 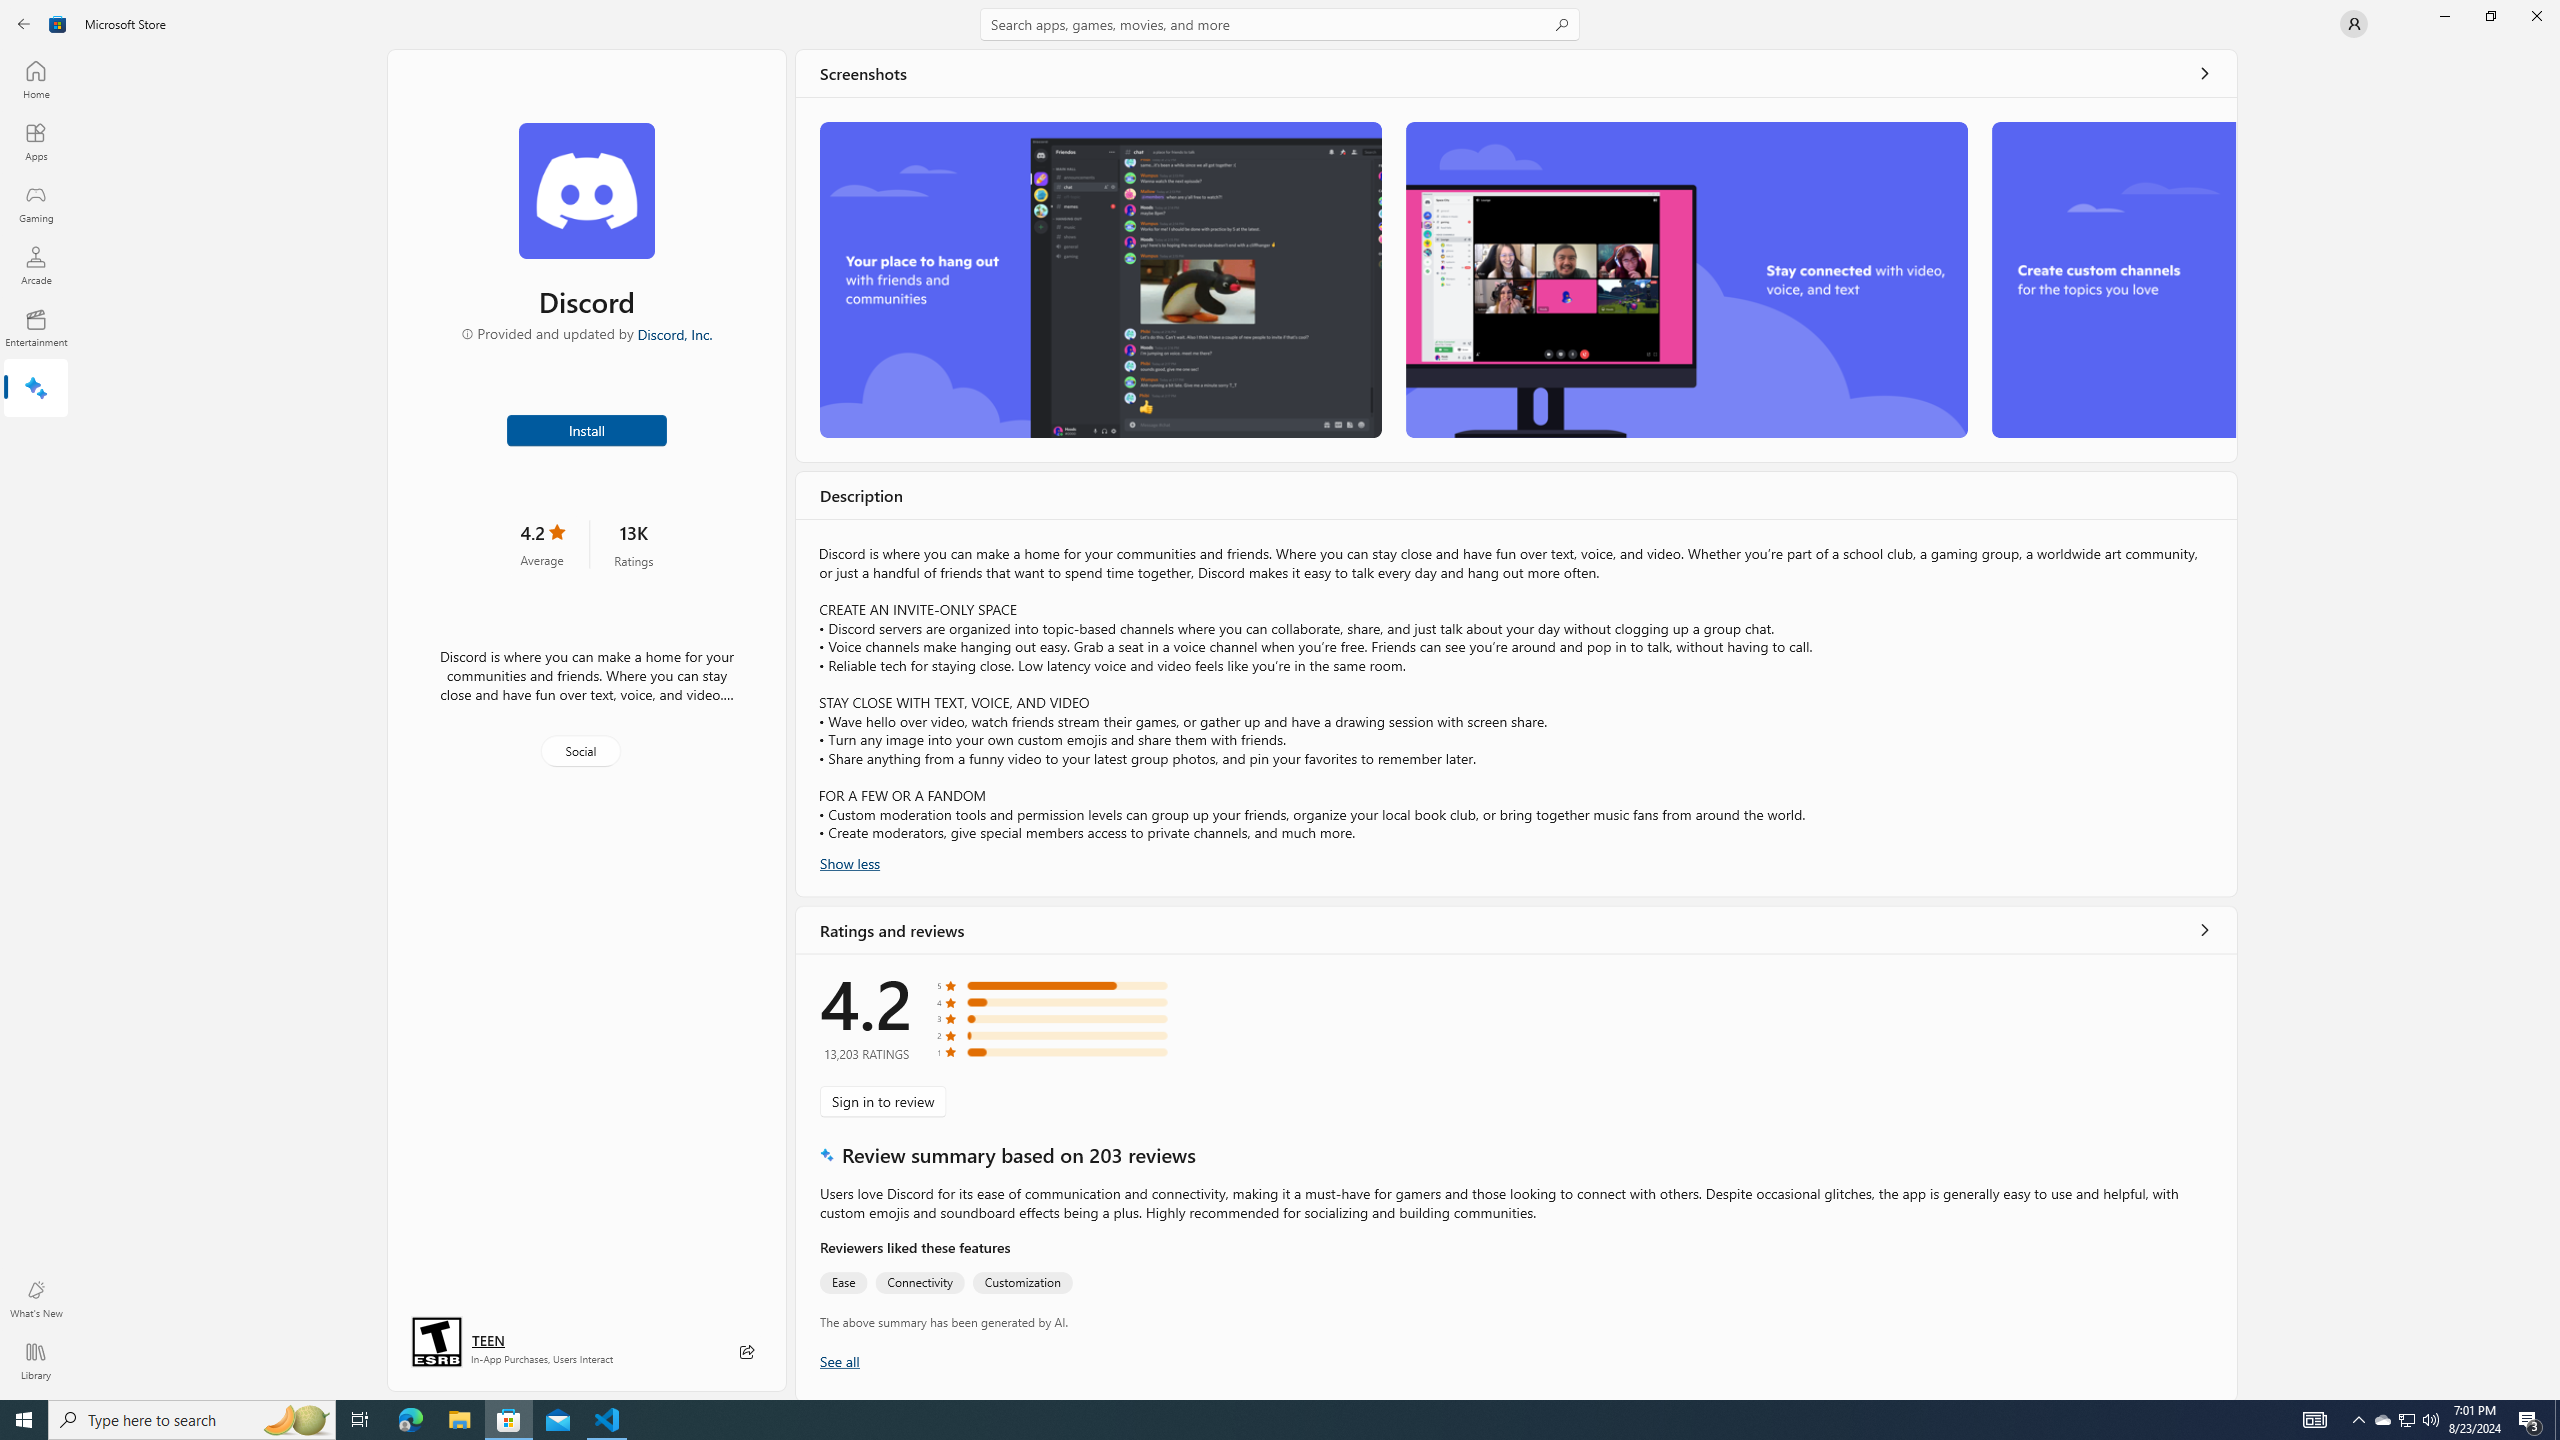 I want to click on Minimize Microsoft Store, so click(x=2444, y=16).